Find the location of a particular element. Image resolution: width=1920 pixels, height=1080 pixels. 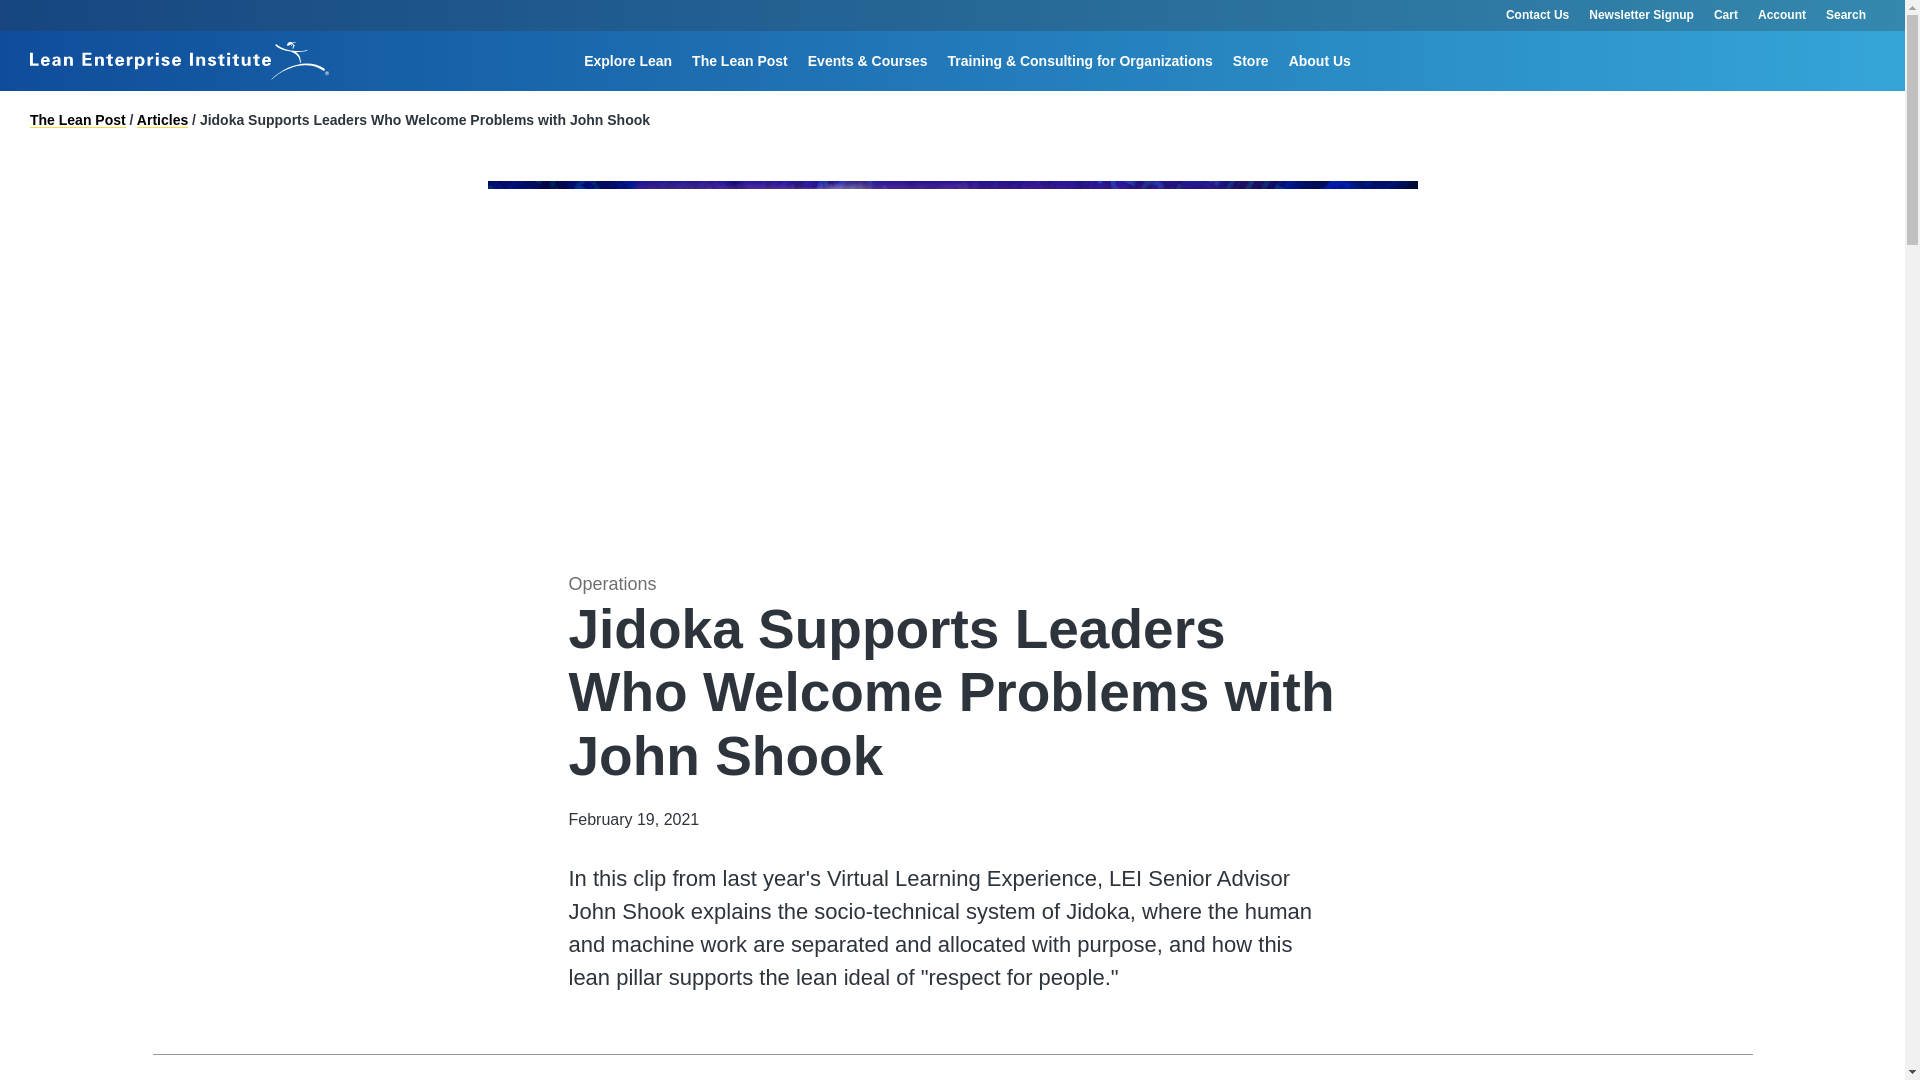

The Lean Post is located at coordinates (740, 60).